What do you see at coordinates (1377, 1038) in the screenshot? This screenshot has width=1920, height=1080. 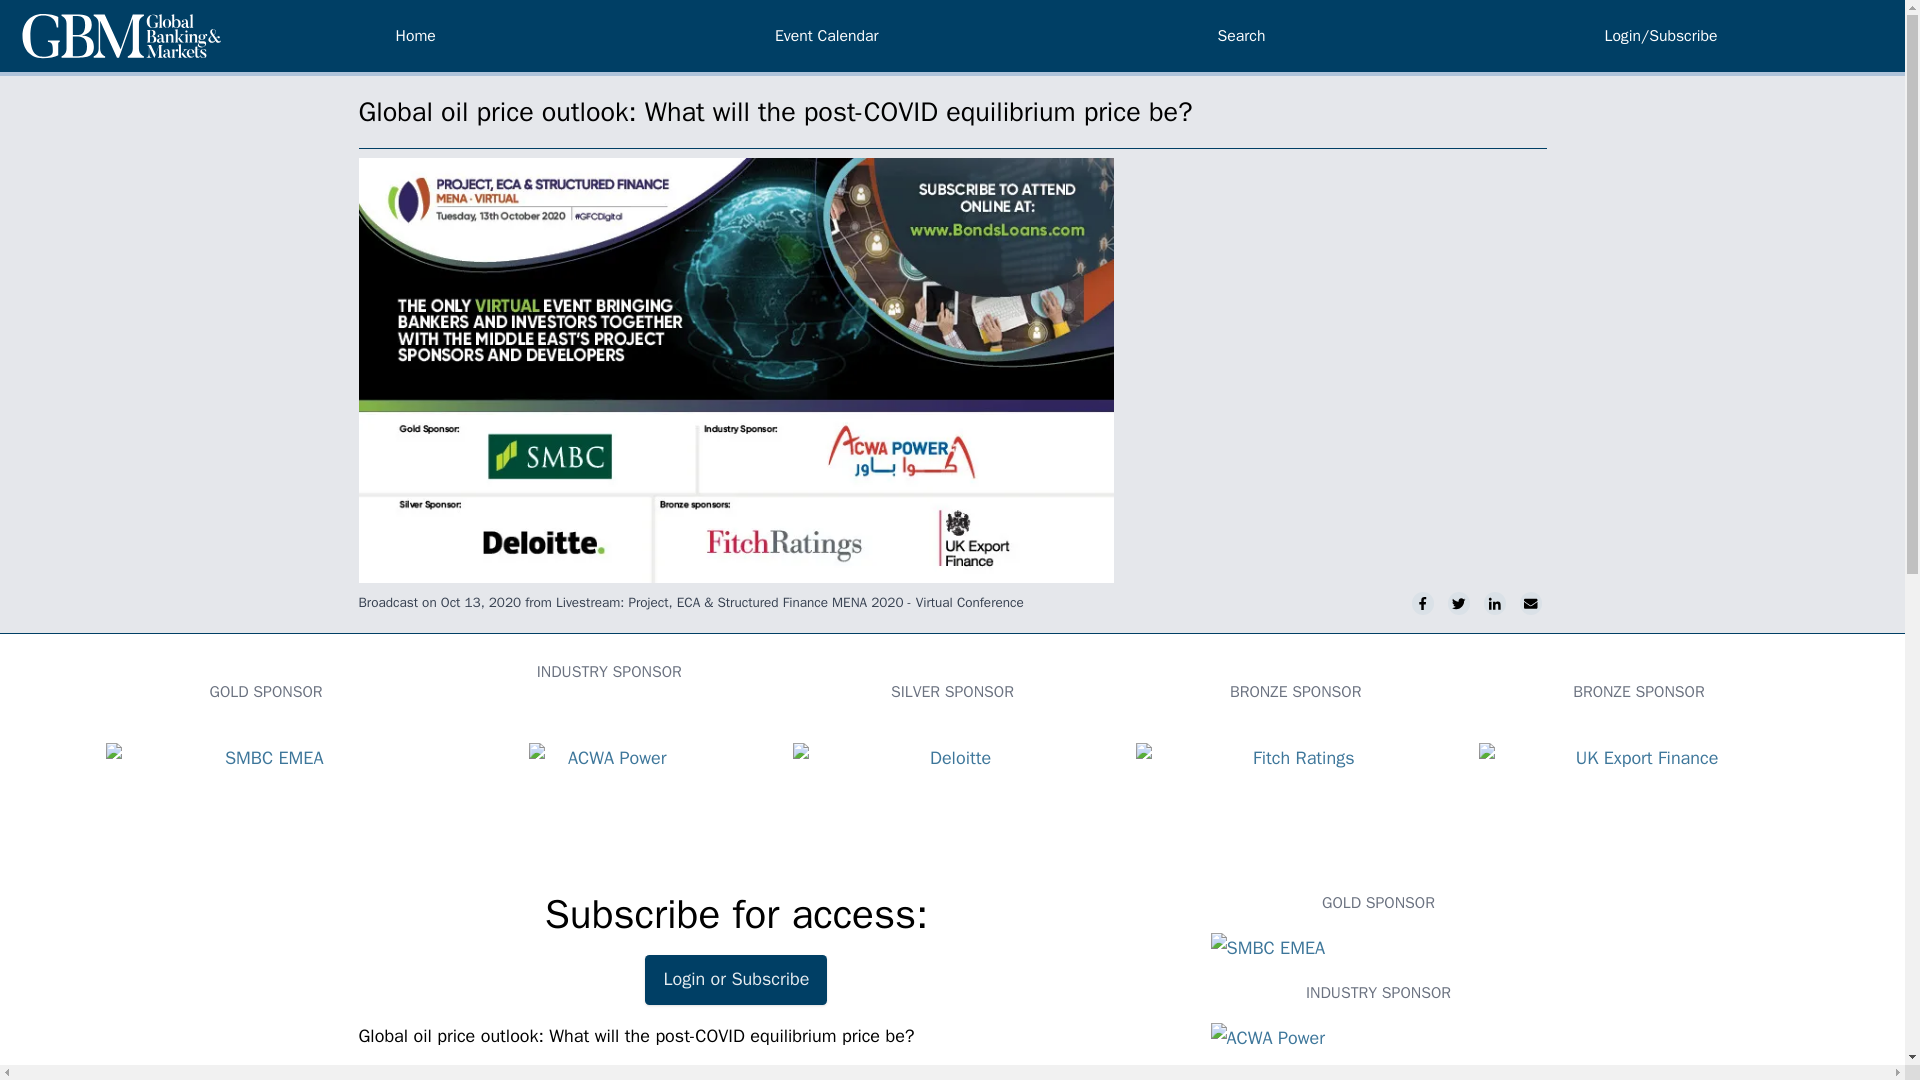 I see `ACWA Power` at bounding box center [1377, 1038].